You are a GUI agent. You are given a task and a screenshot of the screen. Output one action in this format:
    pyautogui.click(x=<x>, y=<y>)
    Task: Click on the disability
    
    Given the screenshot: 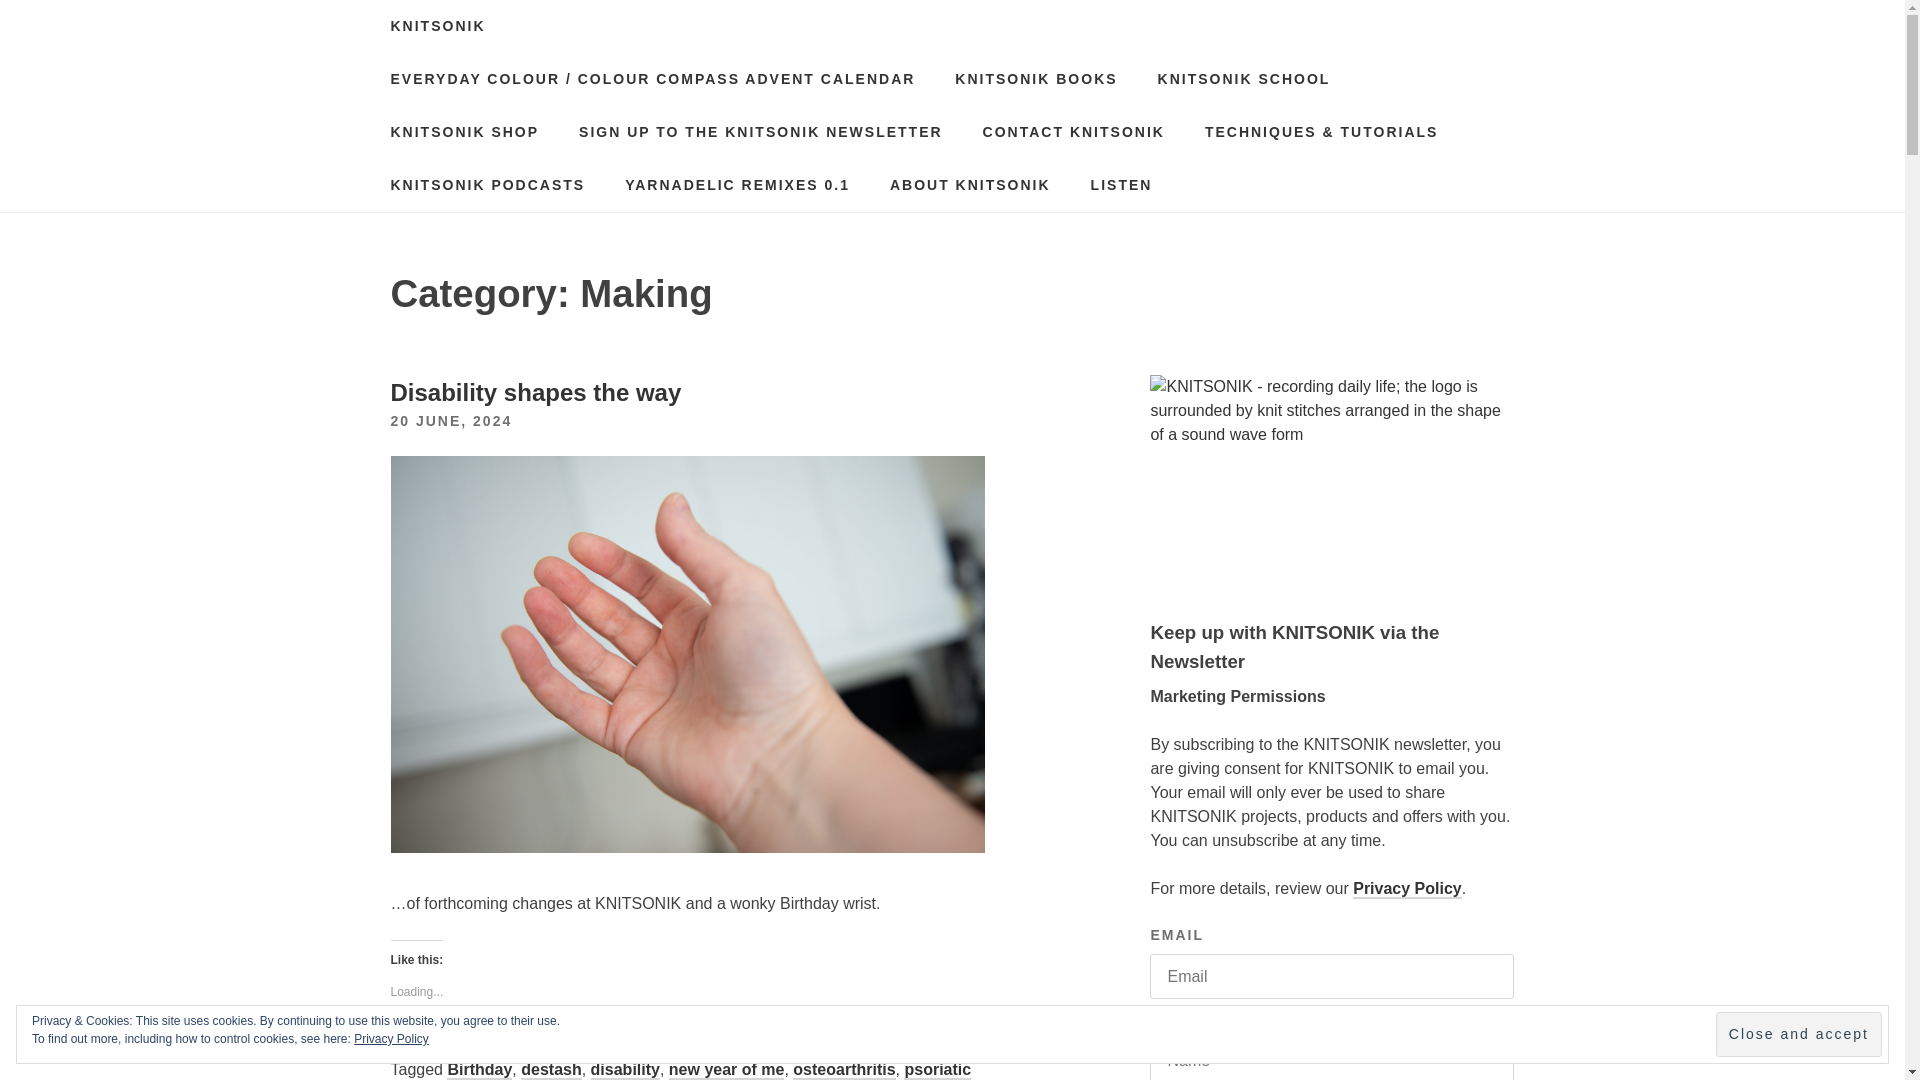 What is the action you would take?
    pyautogui.click(x=626, y=1070)
    